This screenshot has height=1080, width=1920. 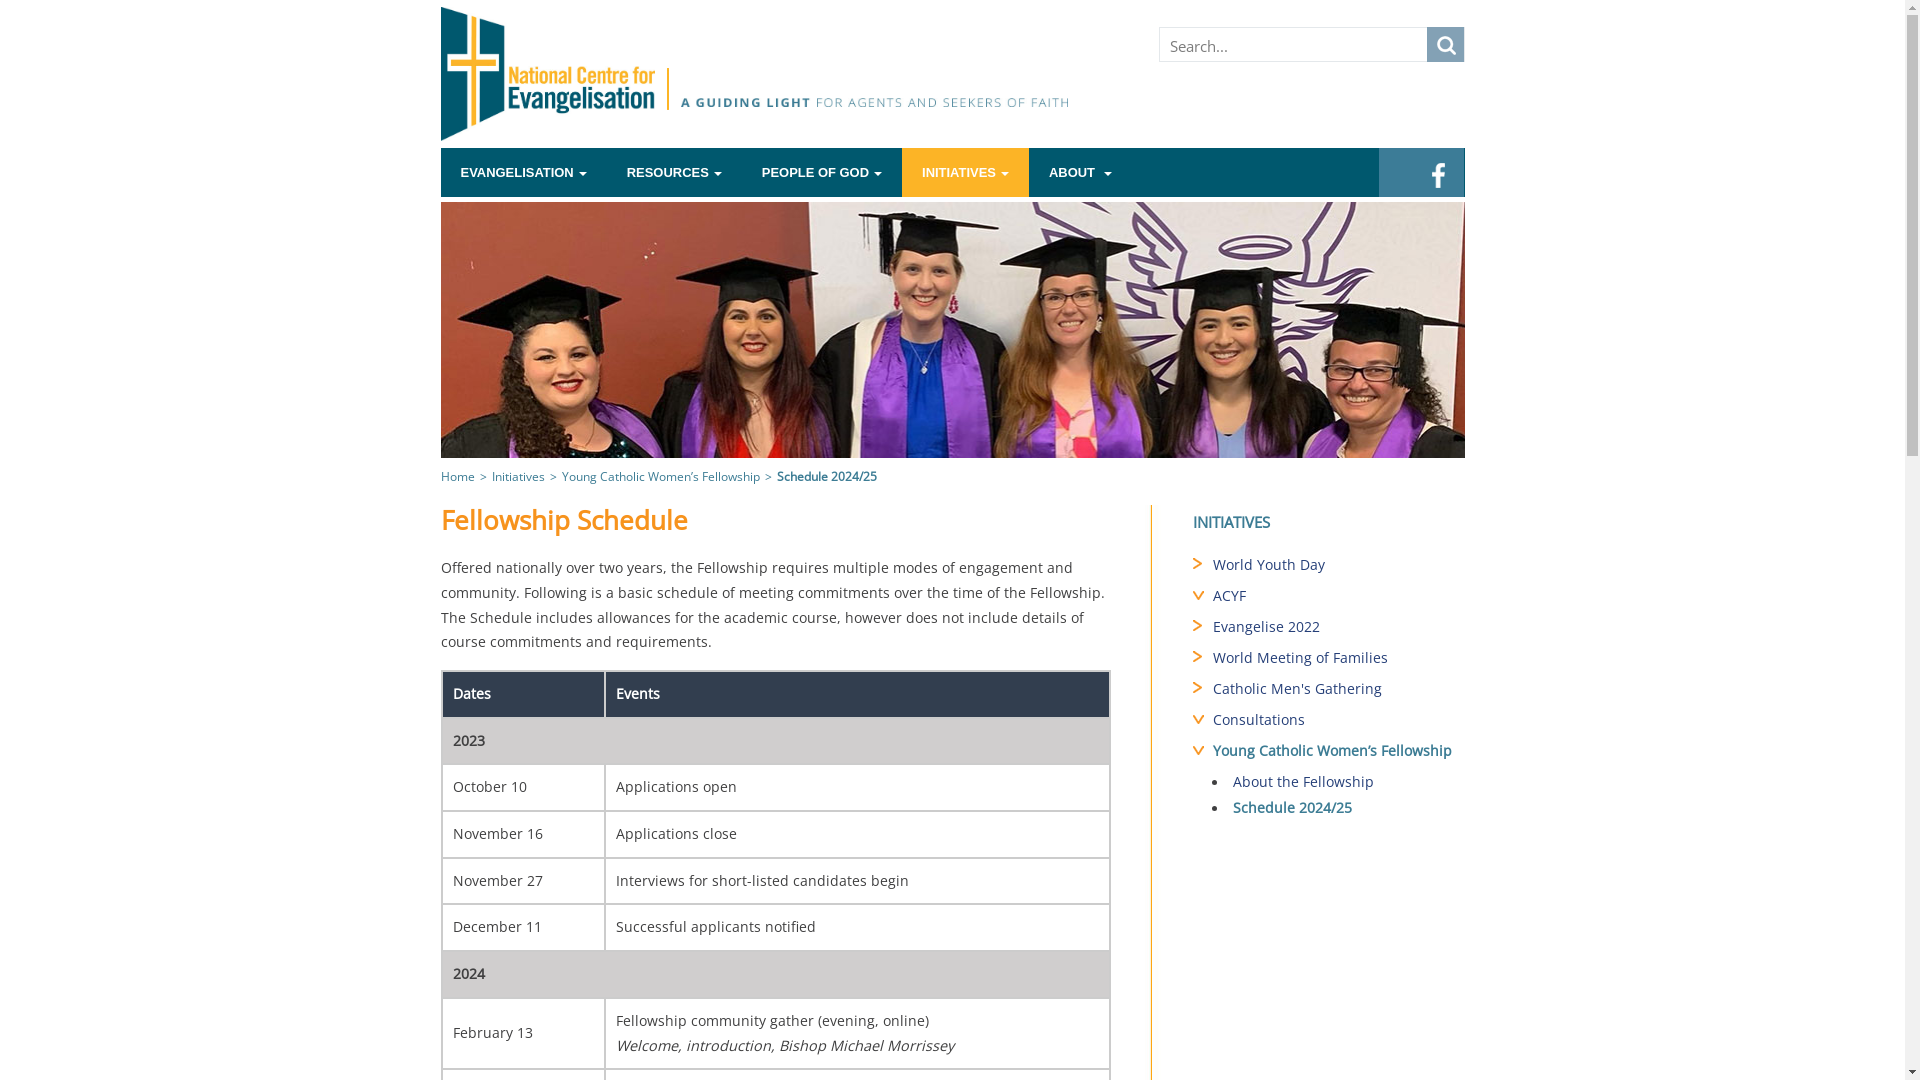 I want to click on Evangelise 2022, so click(x=1338, y=629).